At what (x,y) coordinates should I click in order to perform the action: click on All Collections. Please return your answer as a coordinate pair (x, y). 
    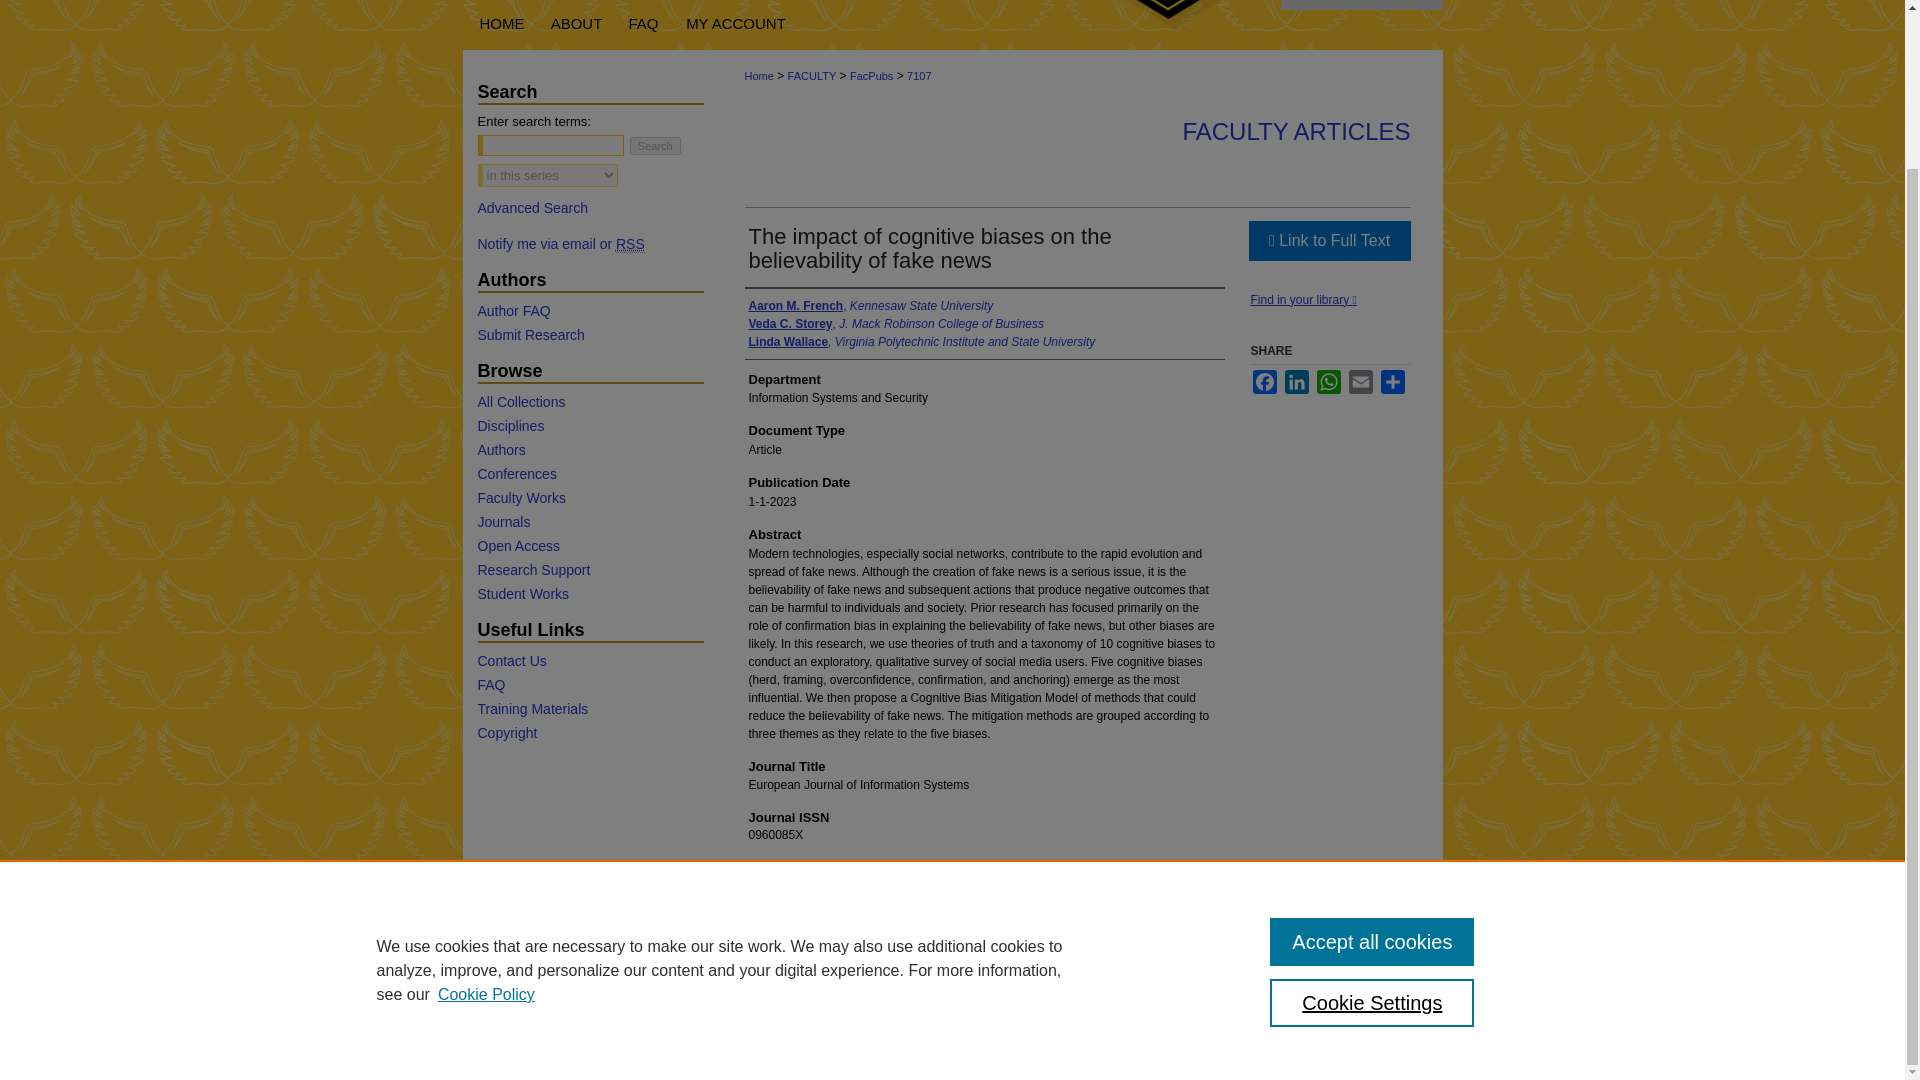
    Looking at the image, I should click on (590, 402).